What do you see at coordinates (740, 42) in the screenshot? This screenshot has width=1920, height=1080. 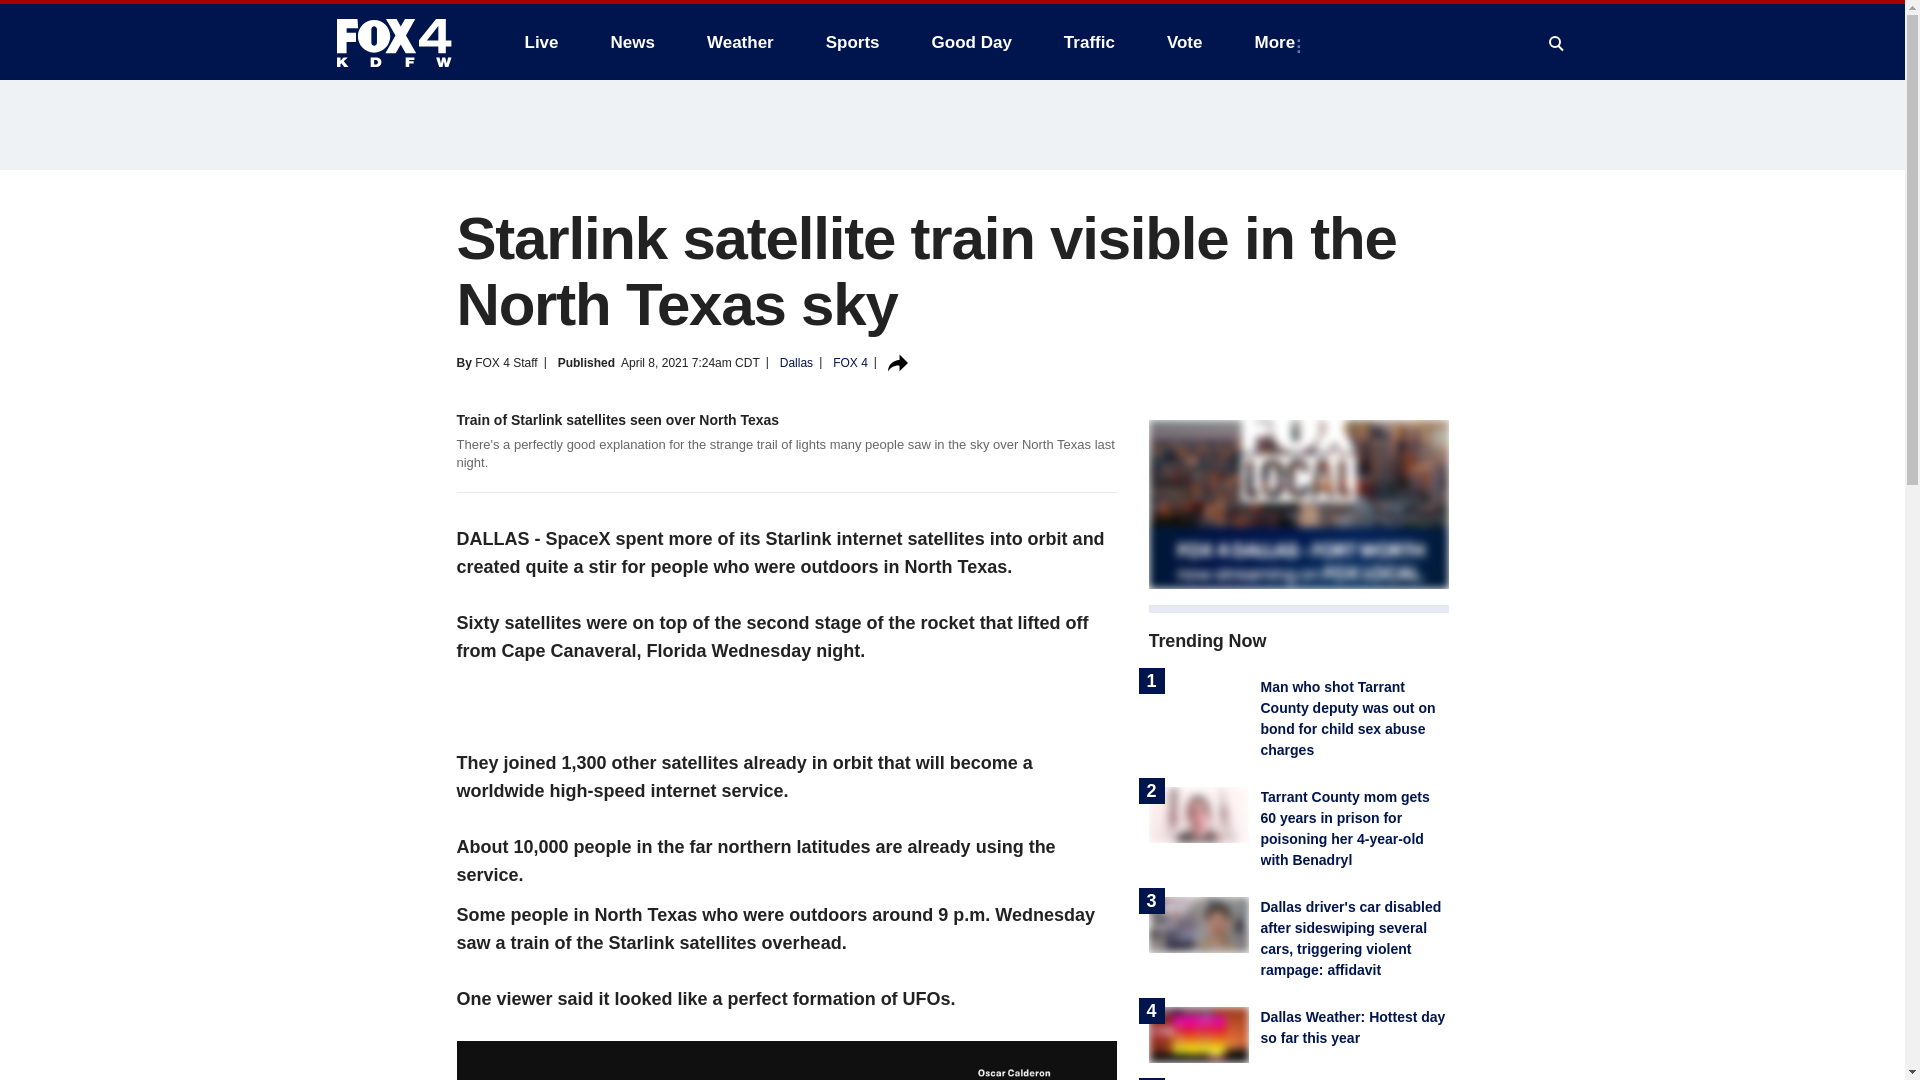 I see `Weather` at bounding box center [740, 42].